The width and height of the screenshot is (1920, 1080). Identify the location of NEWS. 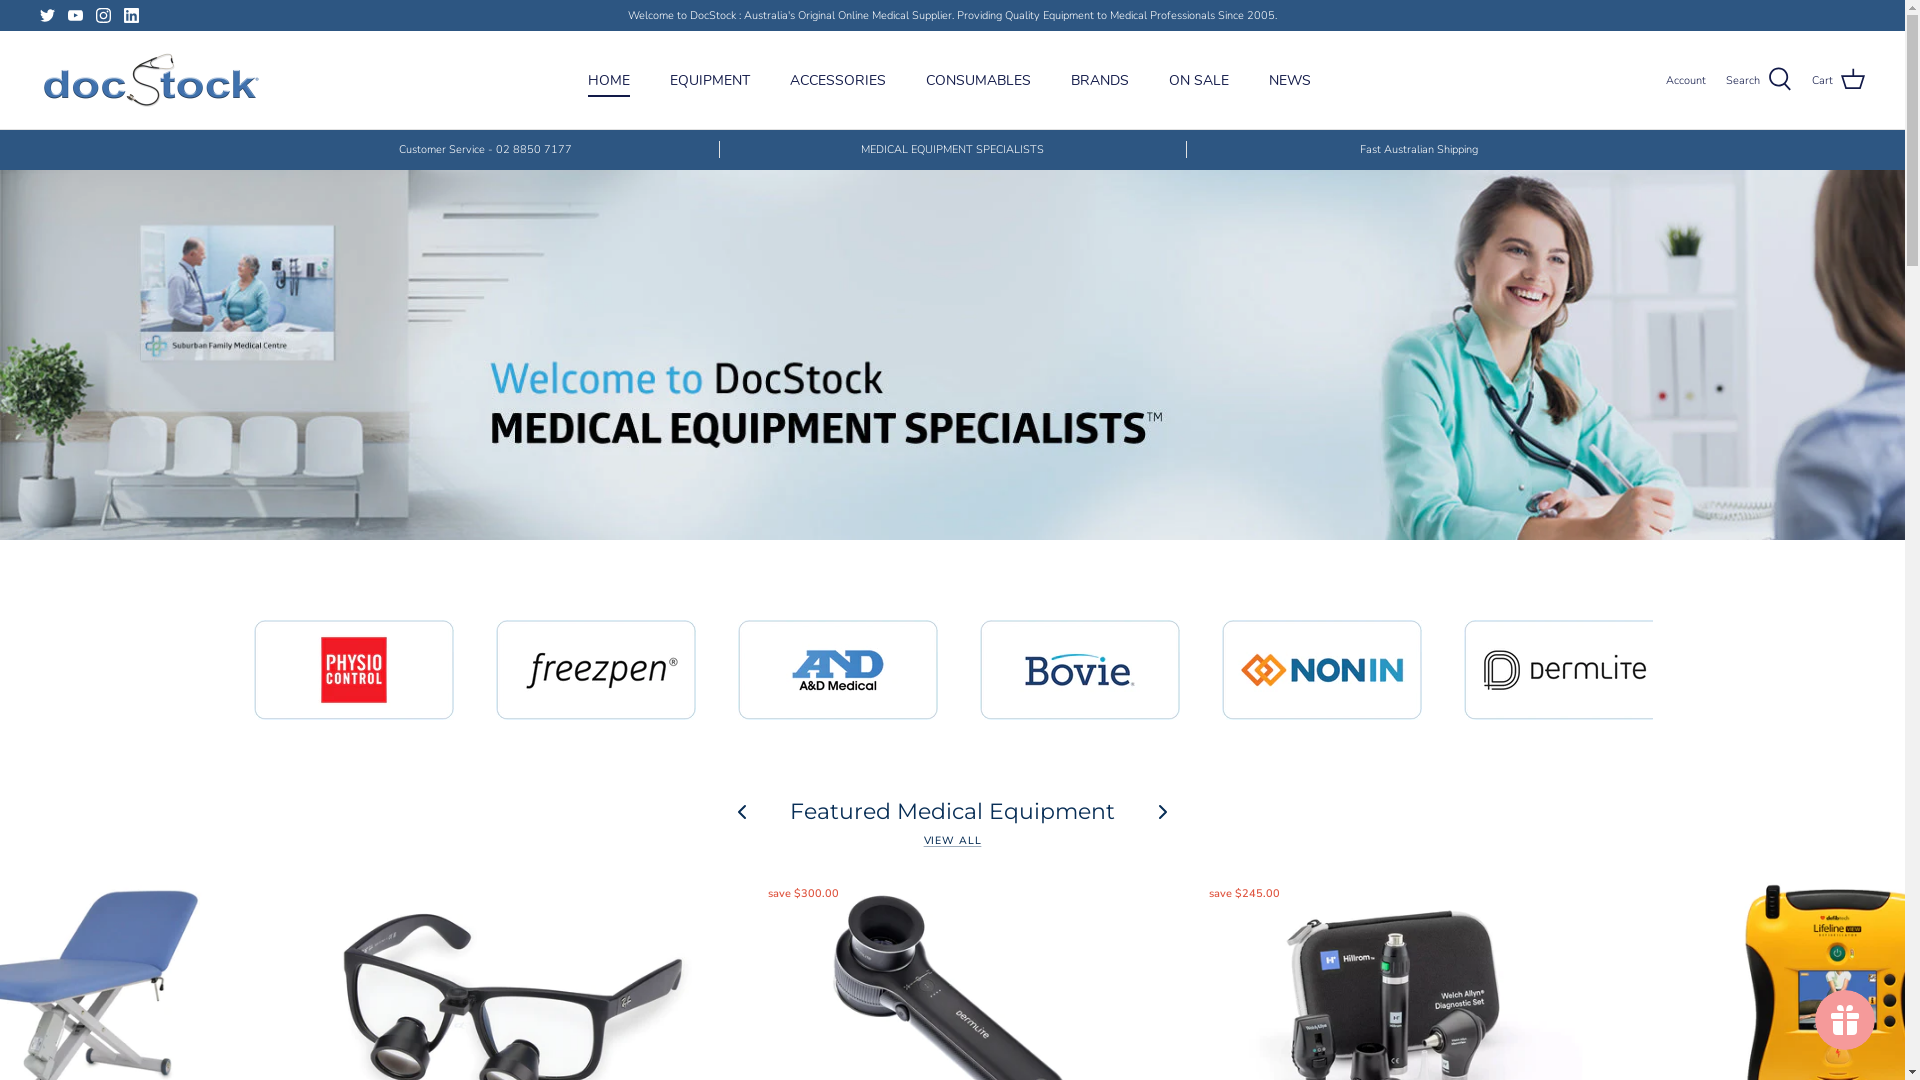
(1290, 80).